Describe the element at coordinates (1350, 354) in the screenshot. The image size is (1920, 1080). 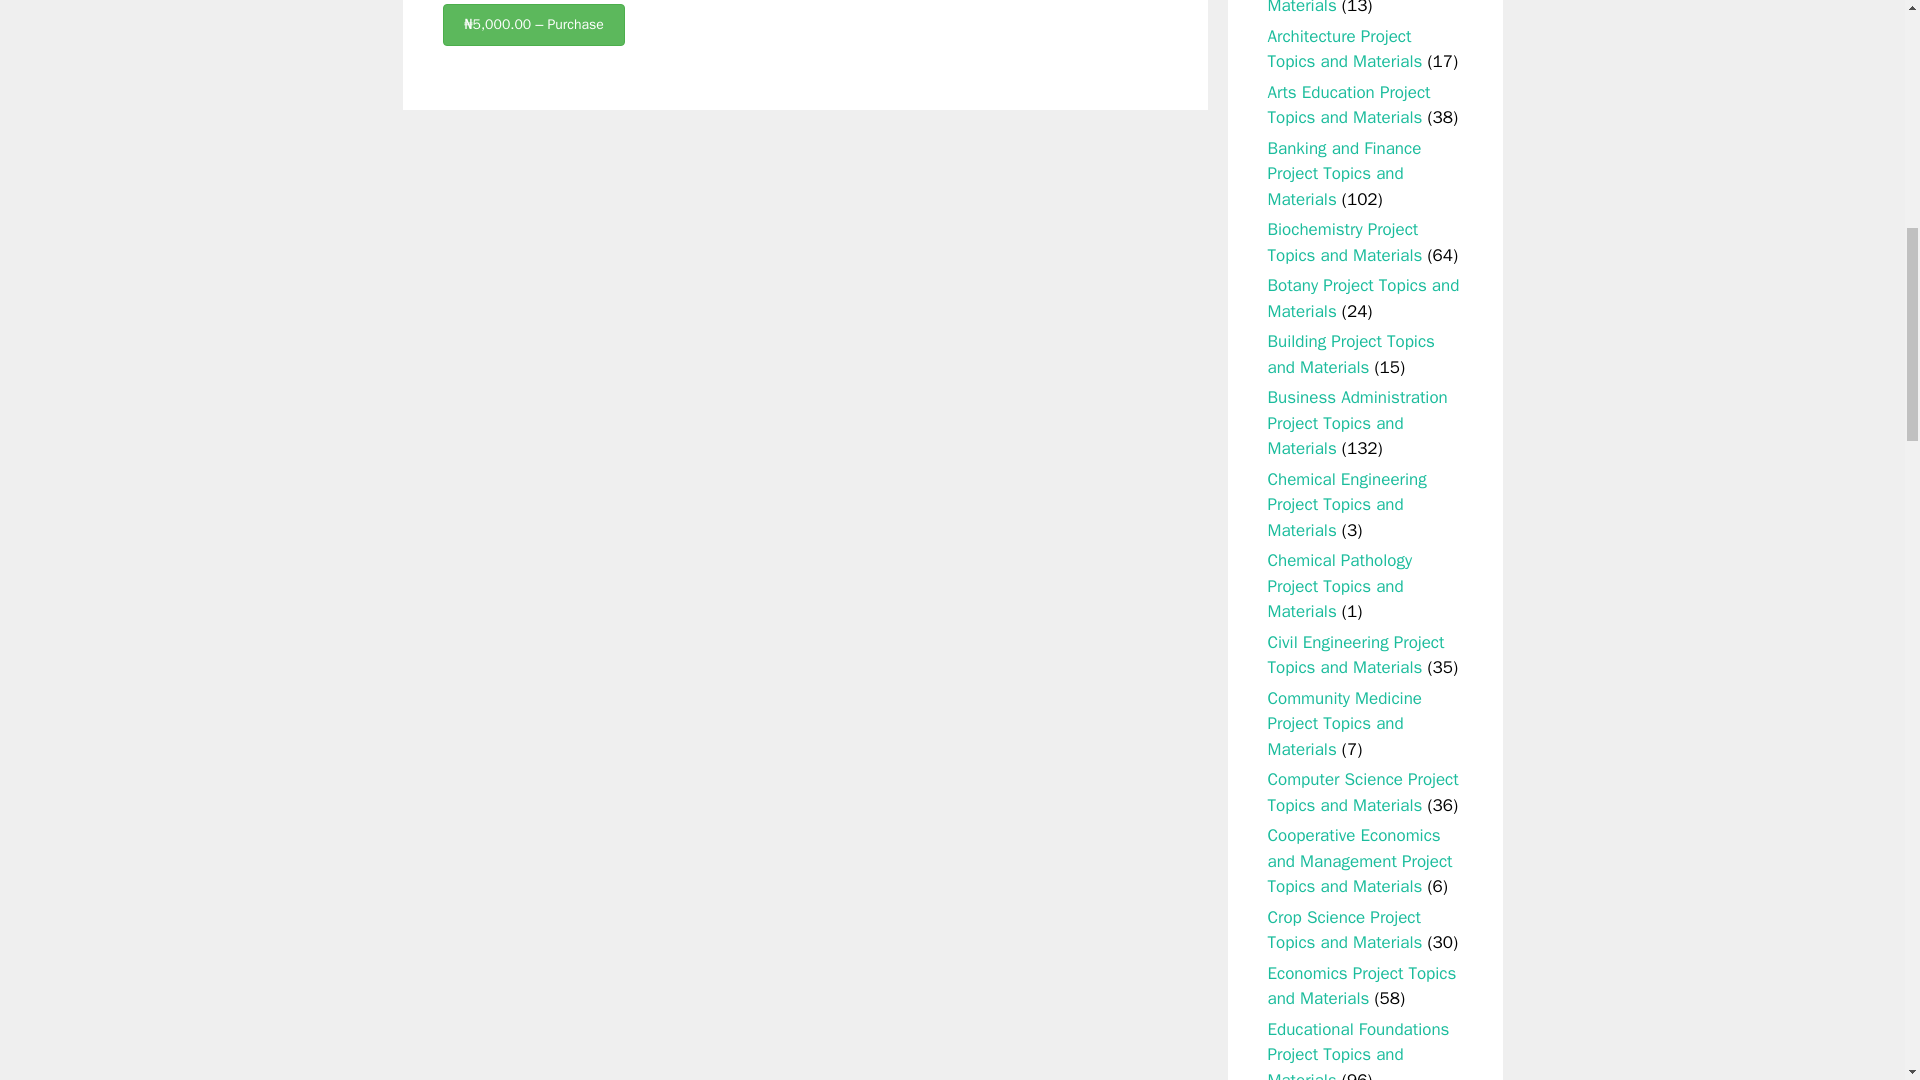
I see `Building Project Topics and Materials` at that location.